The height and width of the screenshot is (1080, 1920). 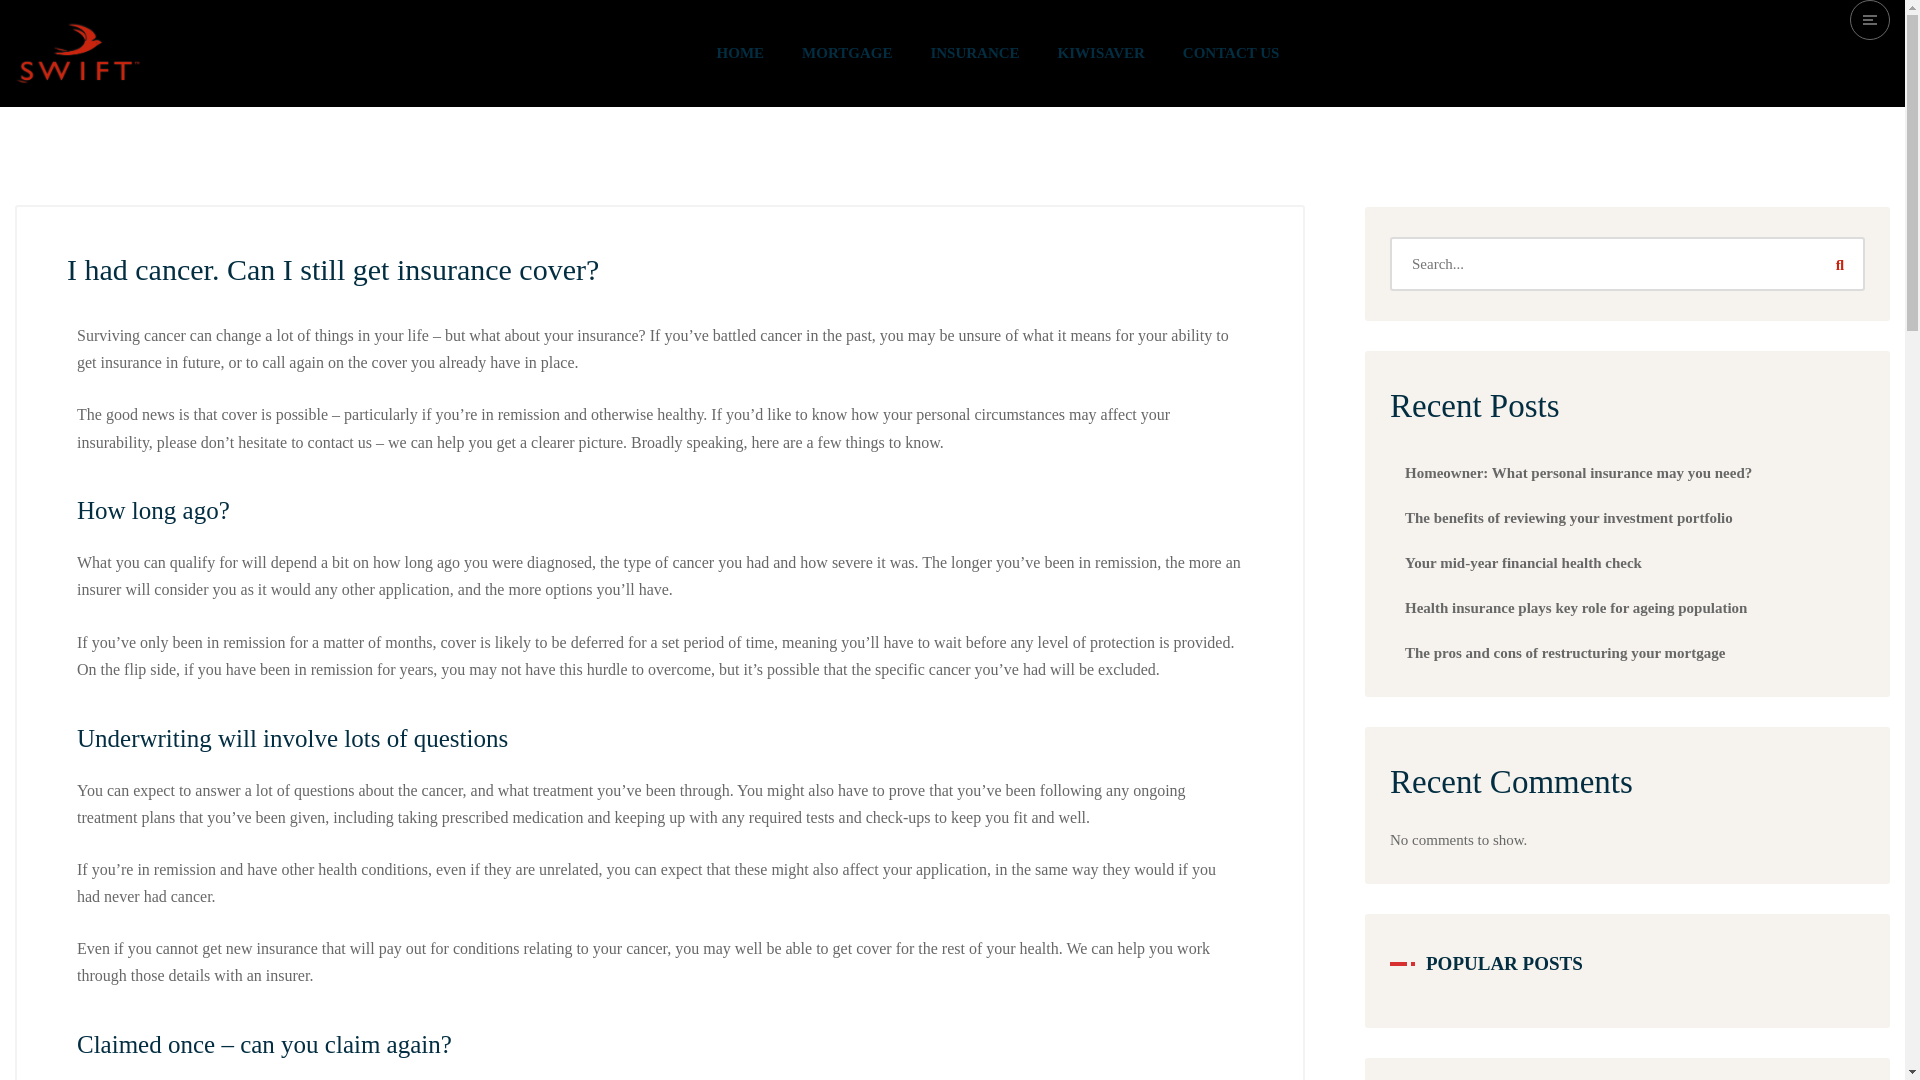 I want to click on Health insurance plays key role for ageing population, so click(x=1576, y=608).